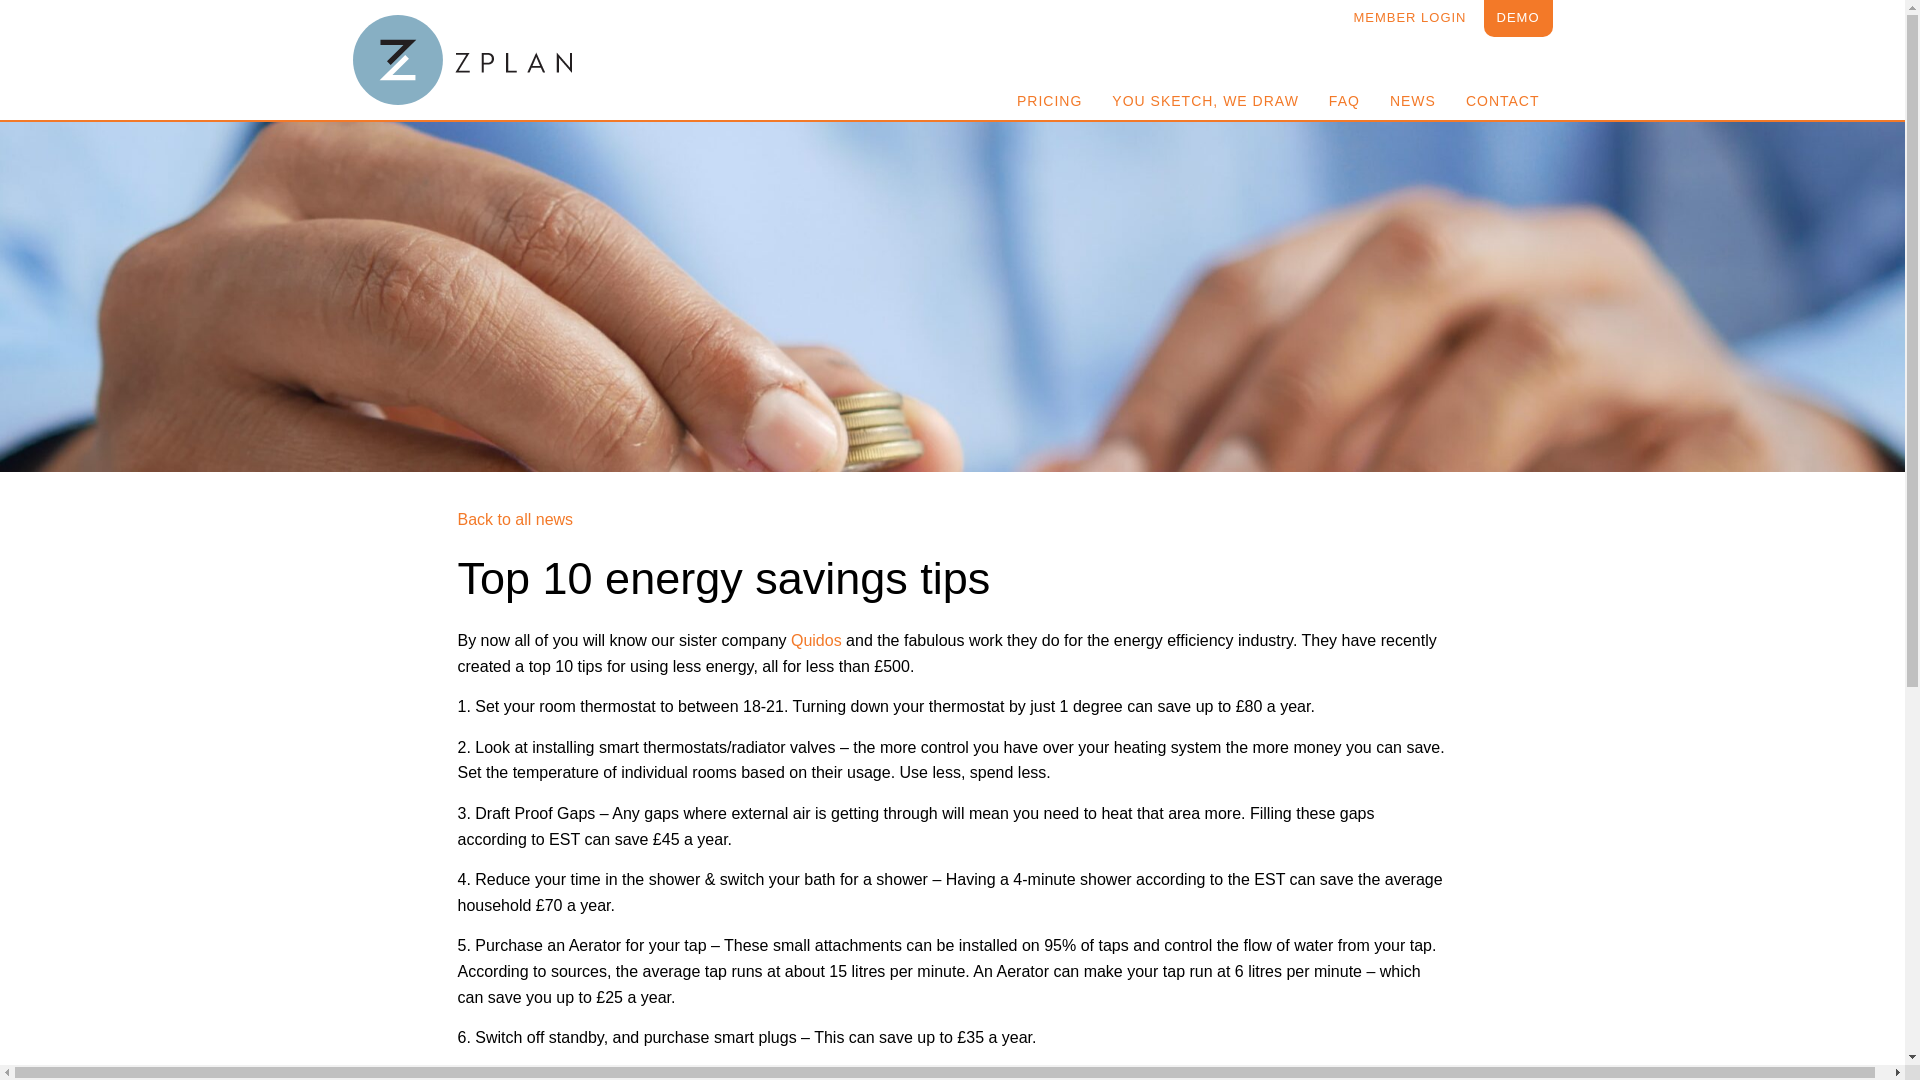 The width and height of the screenshot is (1920, 1080). Describe the element at coordinates (1412, 100) in the screenshot. I see `NEWS` at that location.